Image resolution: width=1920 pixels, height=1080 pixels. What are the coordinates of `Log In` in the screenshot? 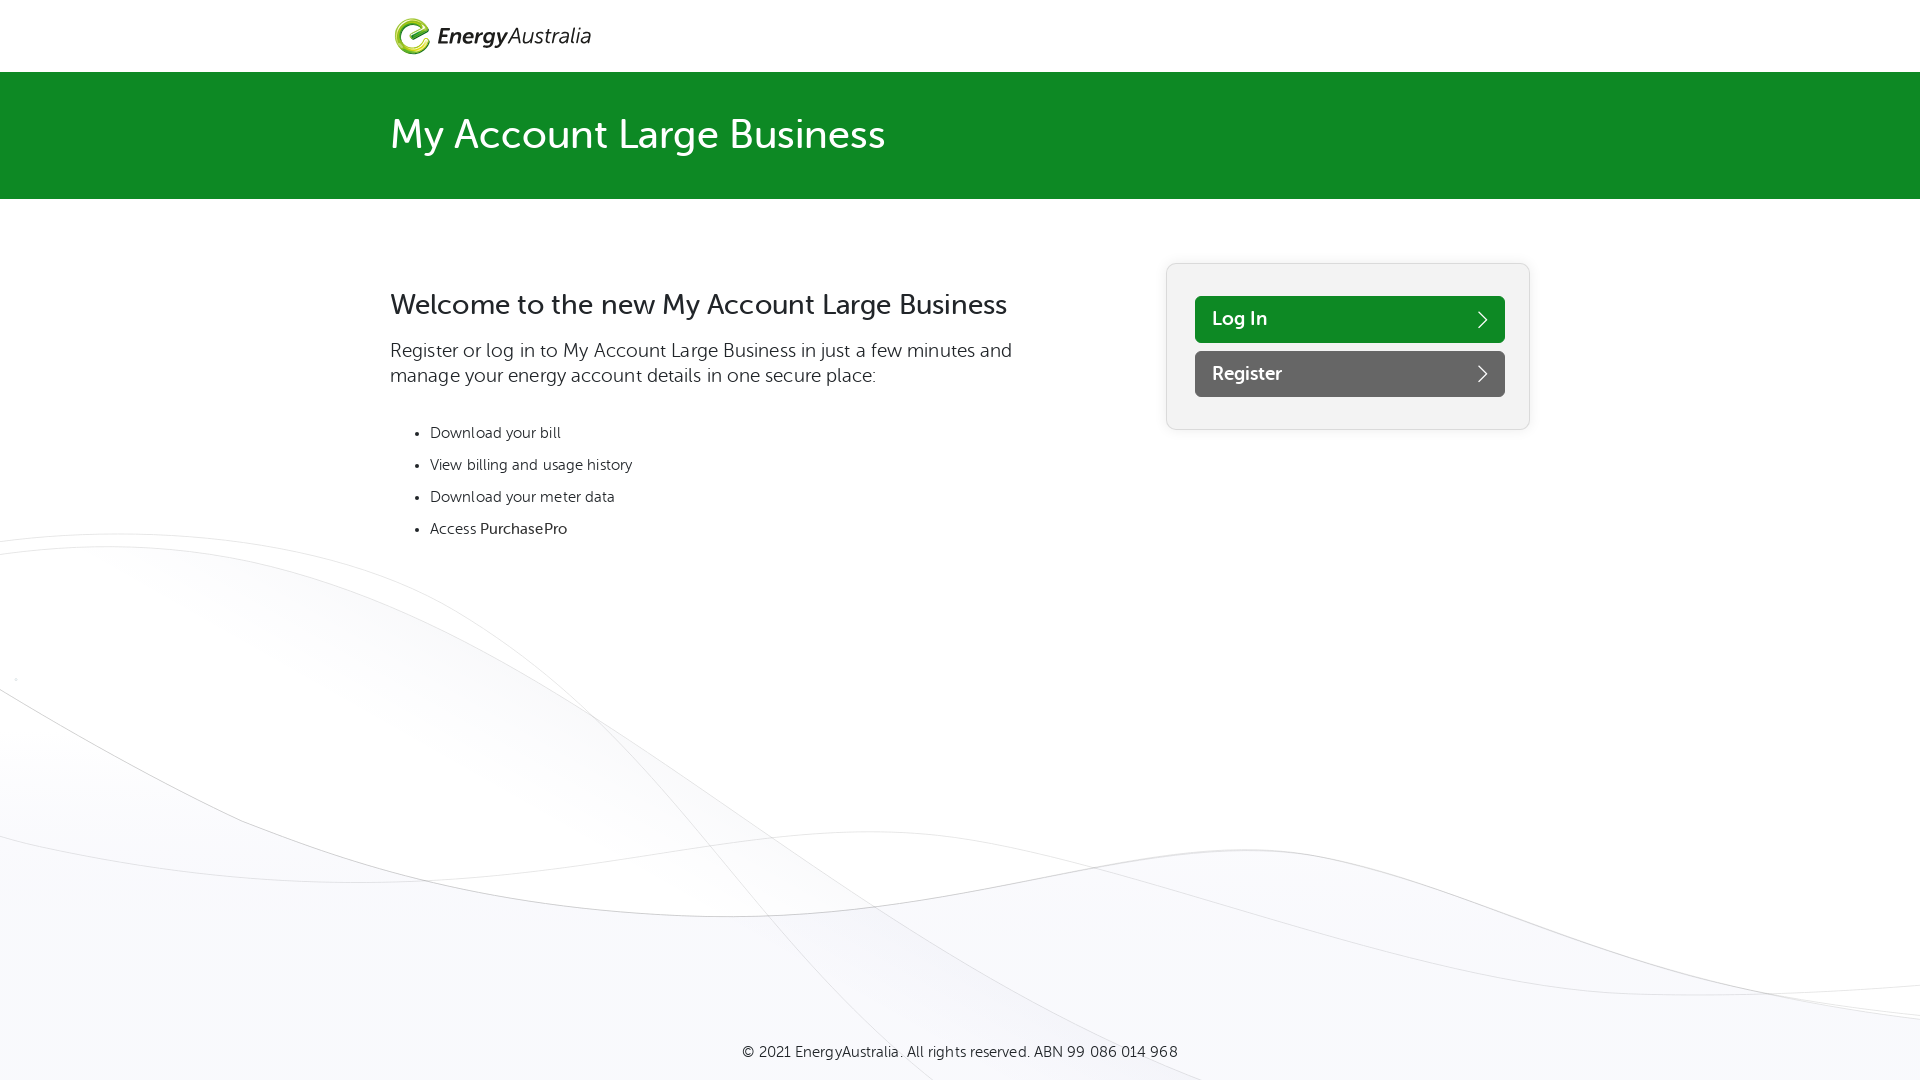 It's located at (1350, 320).